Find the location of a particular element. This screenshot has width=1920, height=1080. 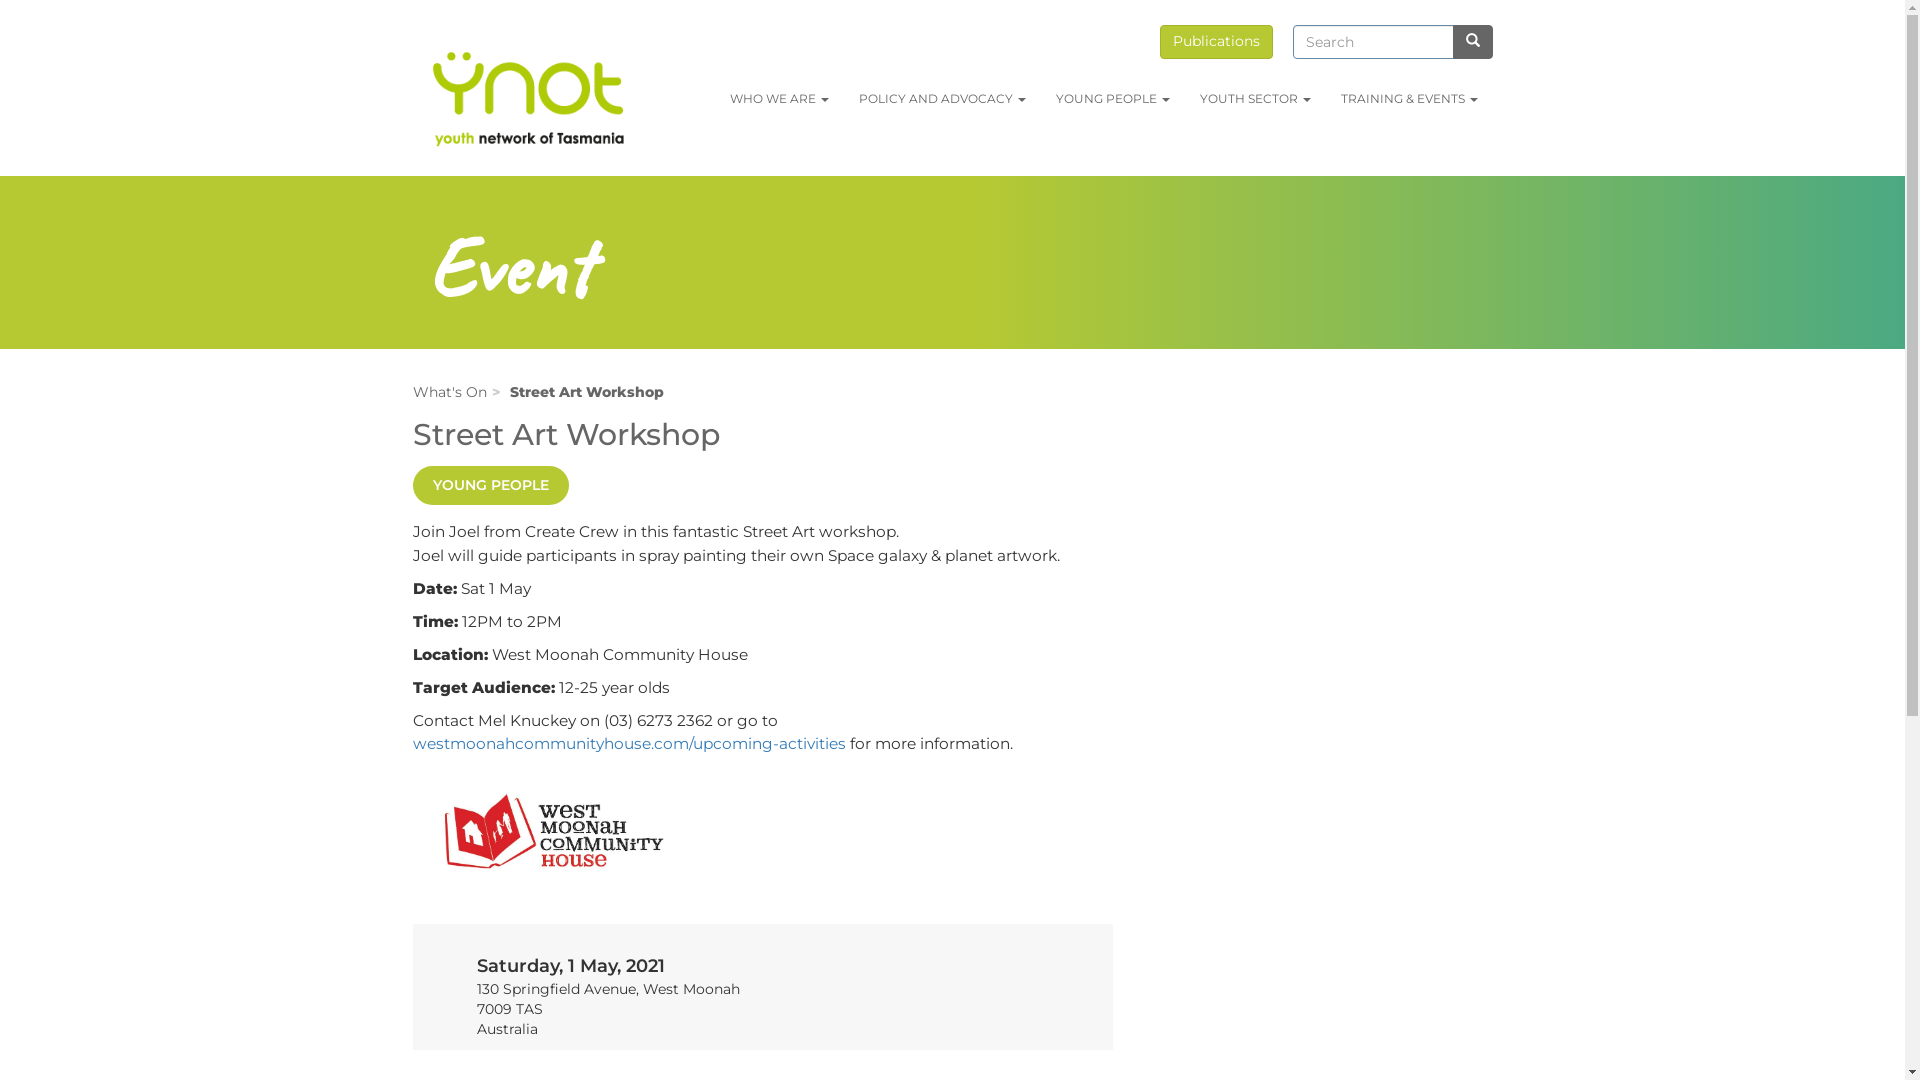

YOUNG PEOPLE is located at coordinates (1112, 99).